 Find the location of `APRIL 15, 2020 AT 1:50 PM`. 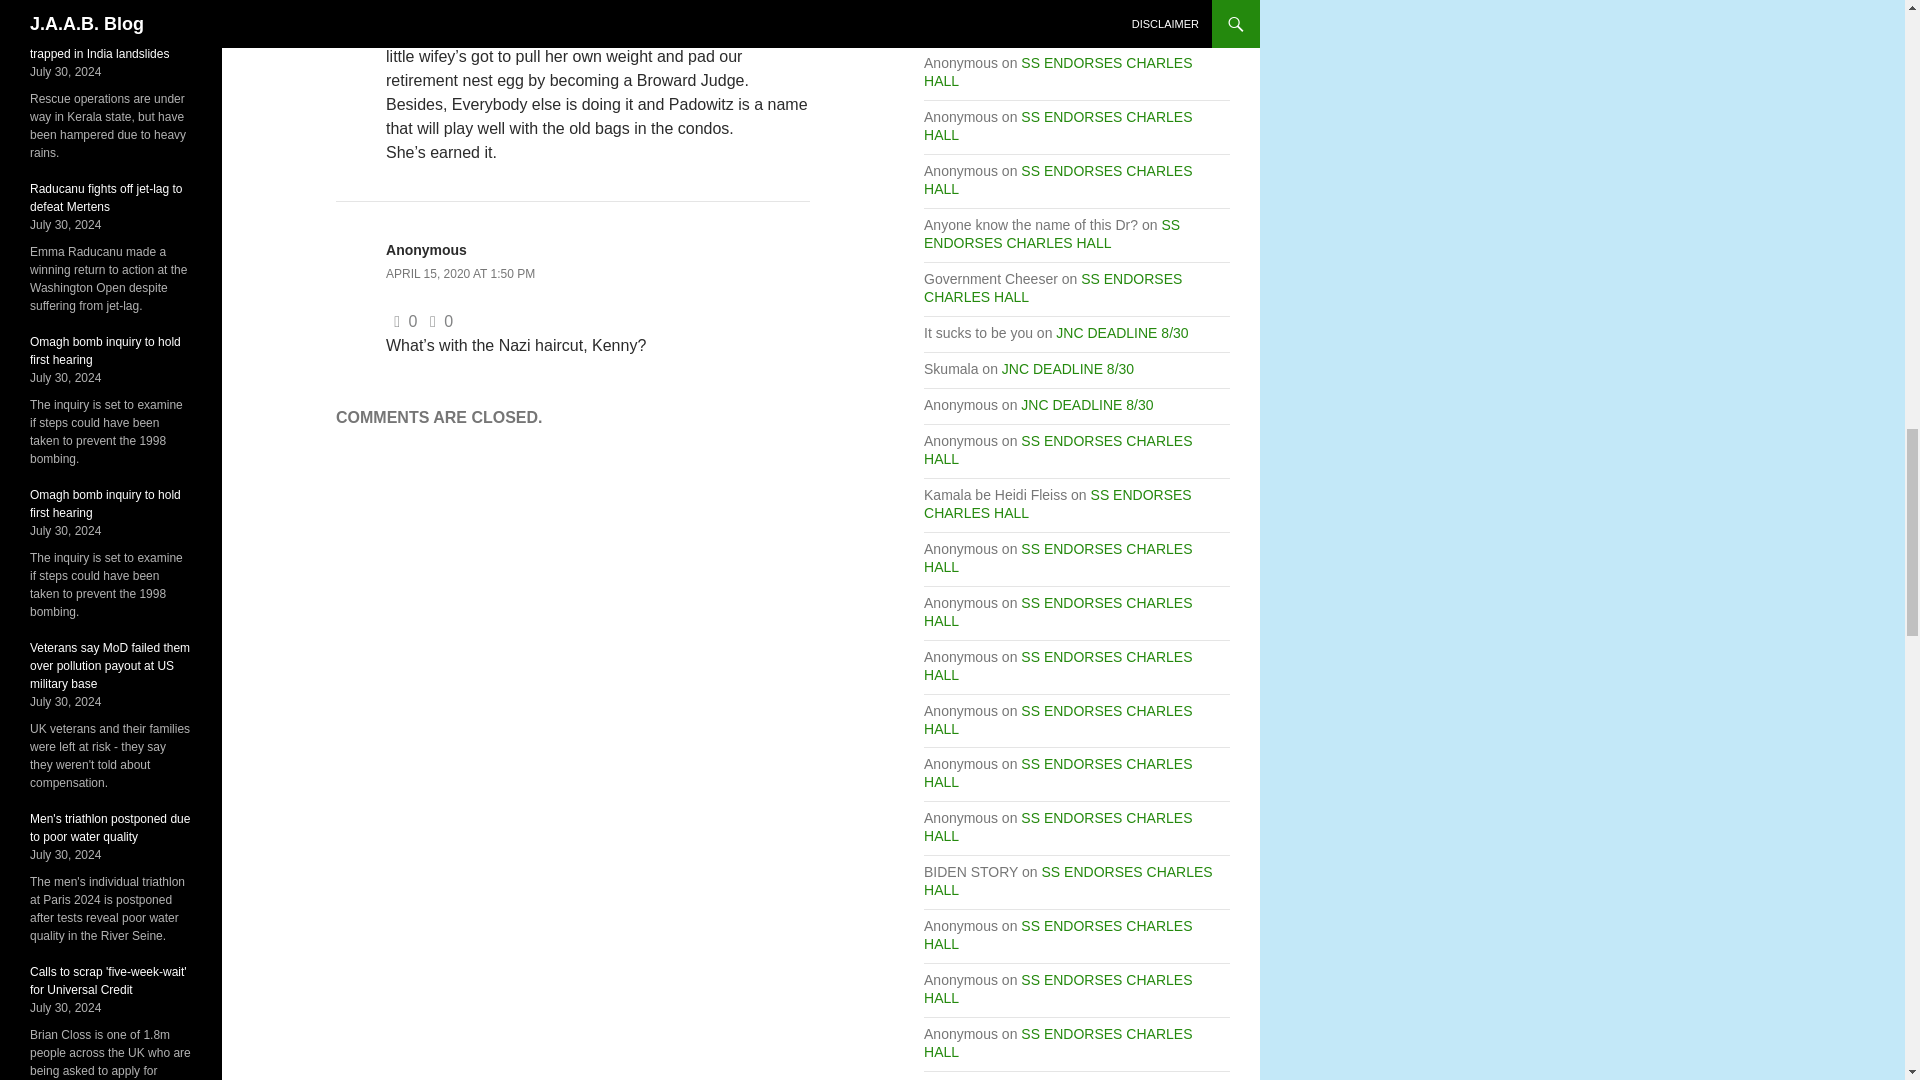

APRIL 15, 2020 AT 1:50 PM is located at coordinates (460, 273).